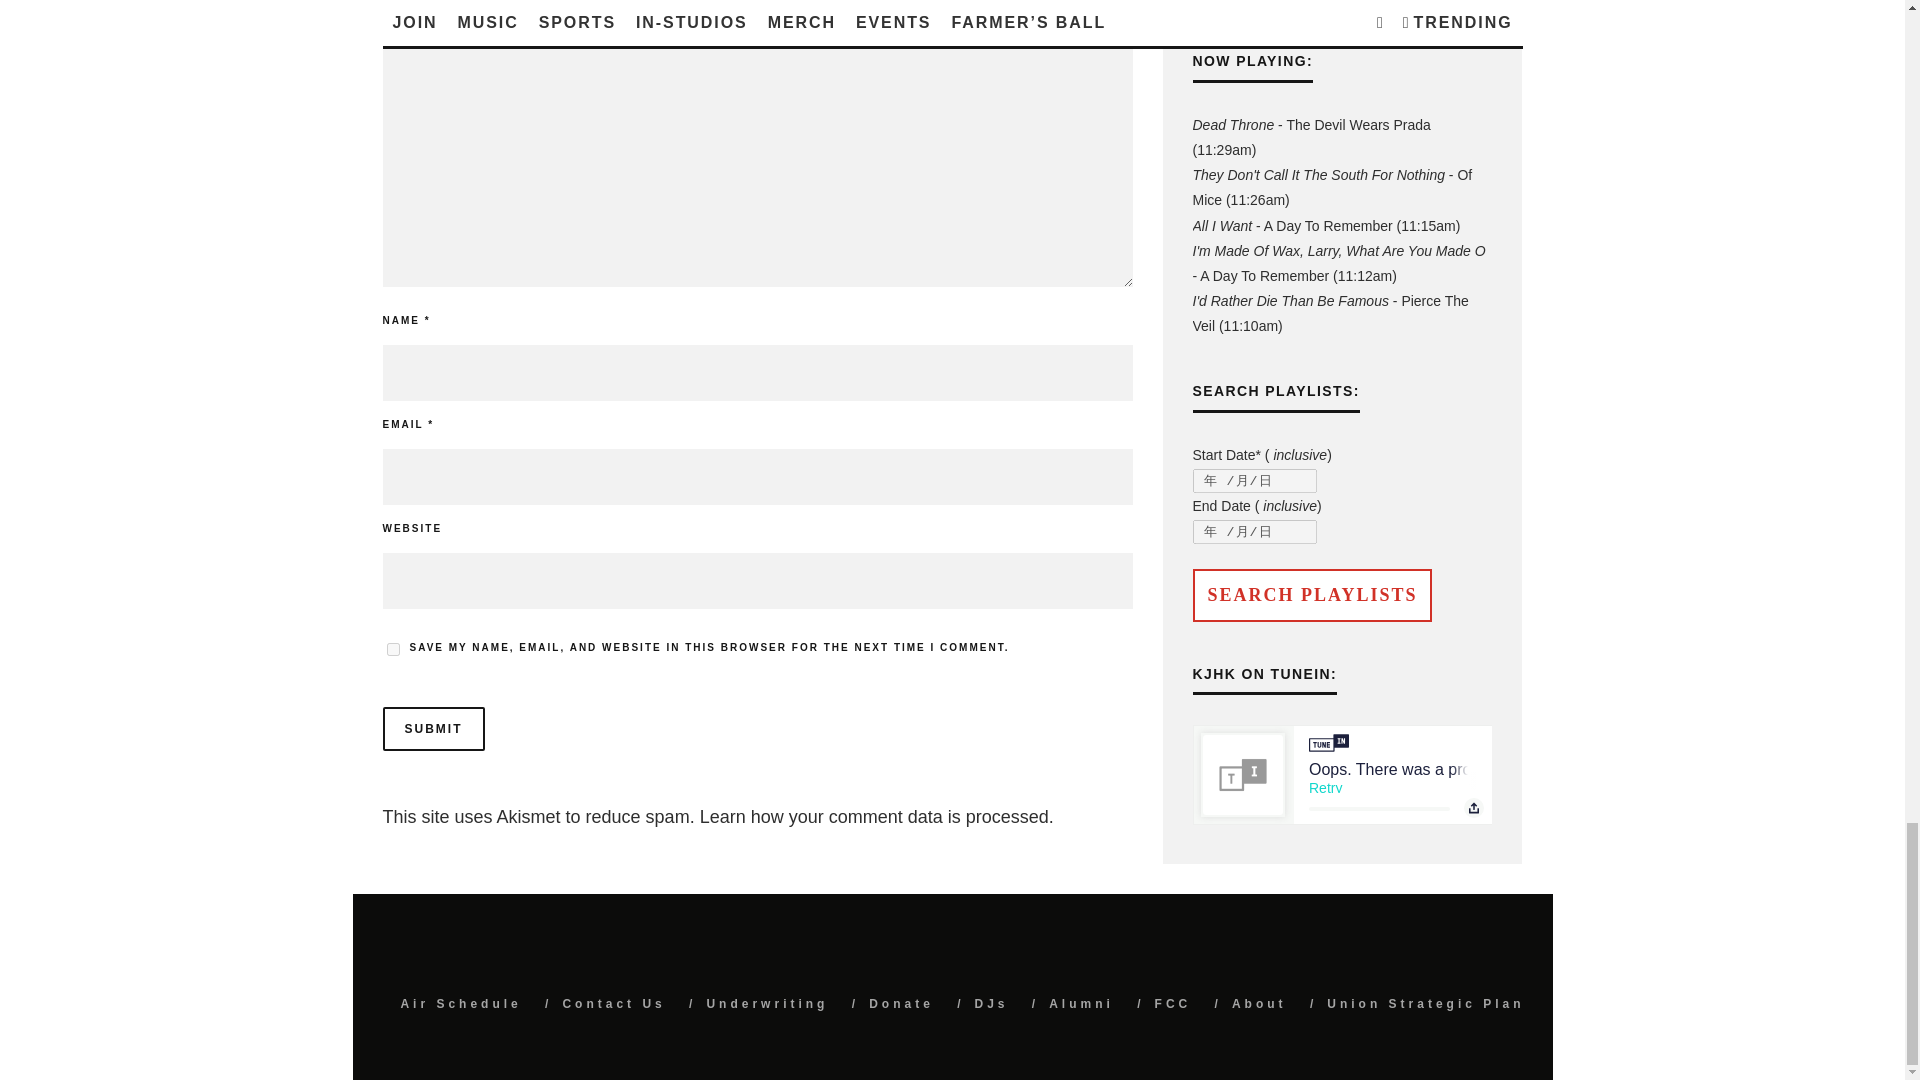 The height and width of the screenshot is (1080, 1920). Describe the element at coordinates (432, 728) in the screenshot. I see `Submit` at that location.